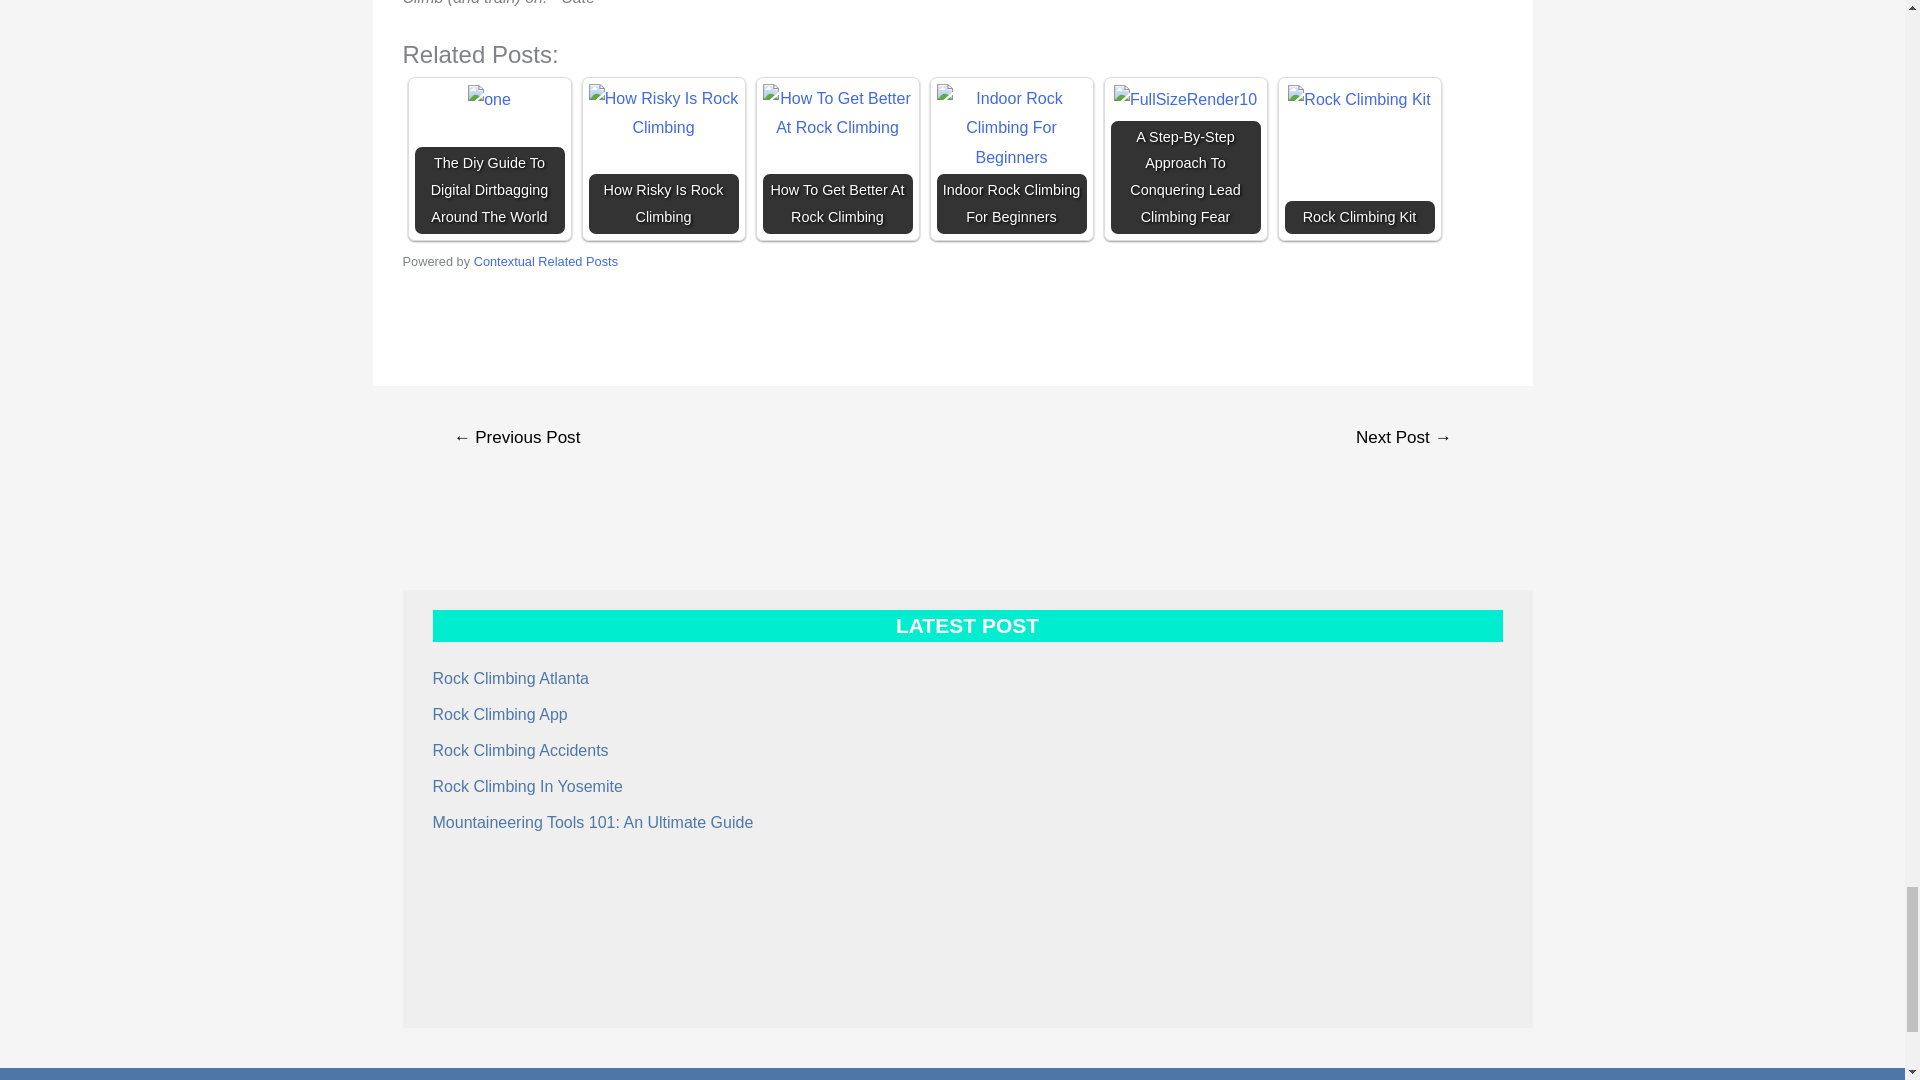  What do you see at coordinates (489, 159) in the screenshot?
I see `The Diy Guide To Digital Dirtbagging Around The World` at bounding box center [489, 159].